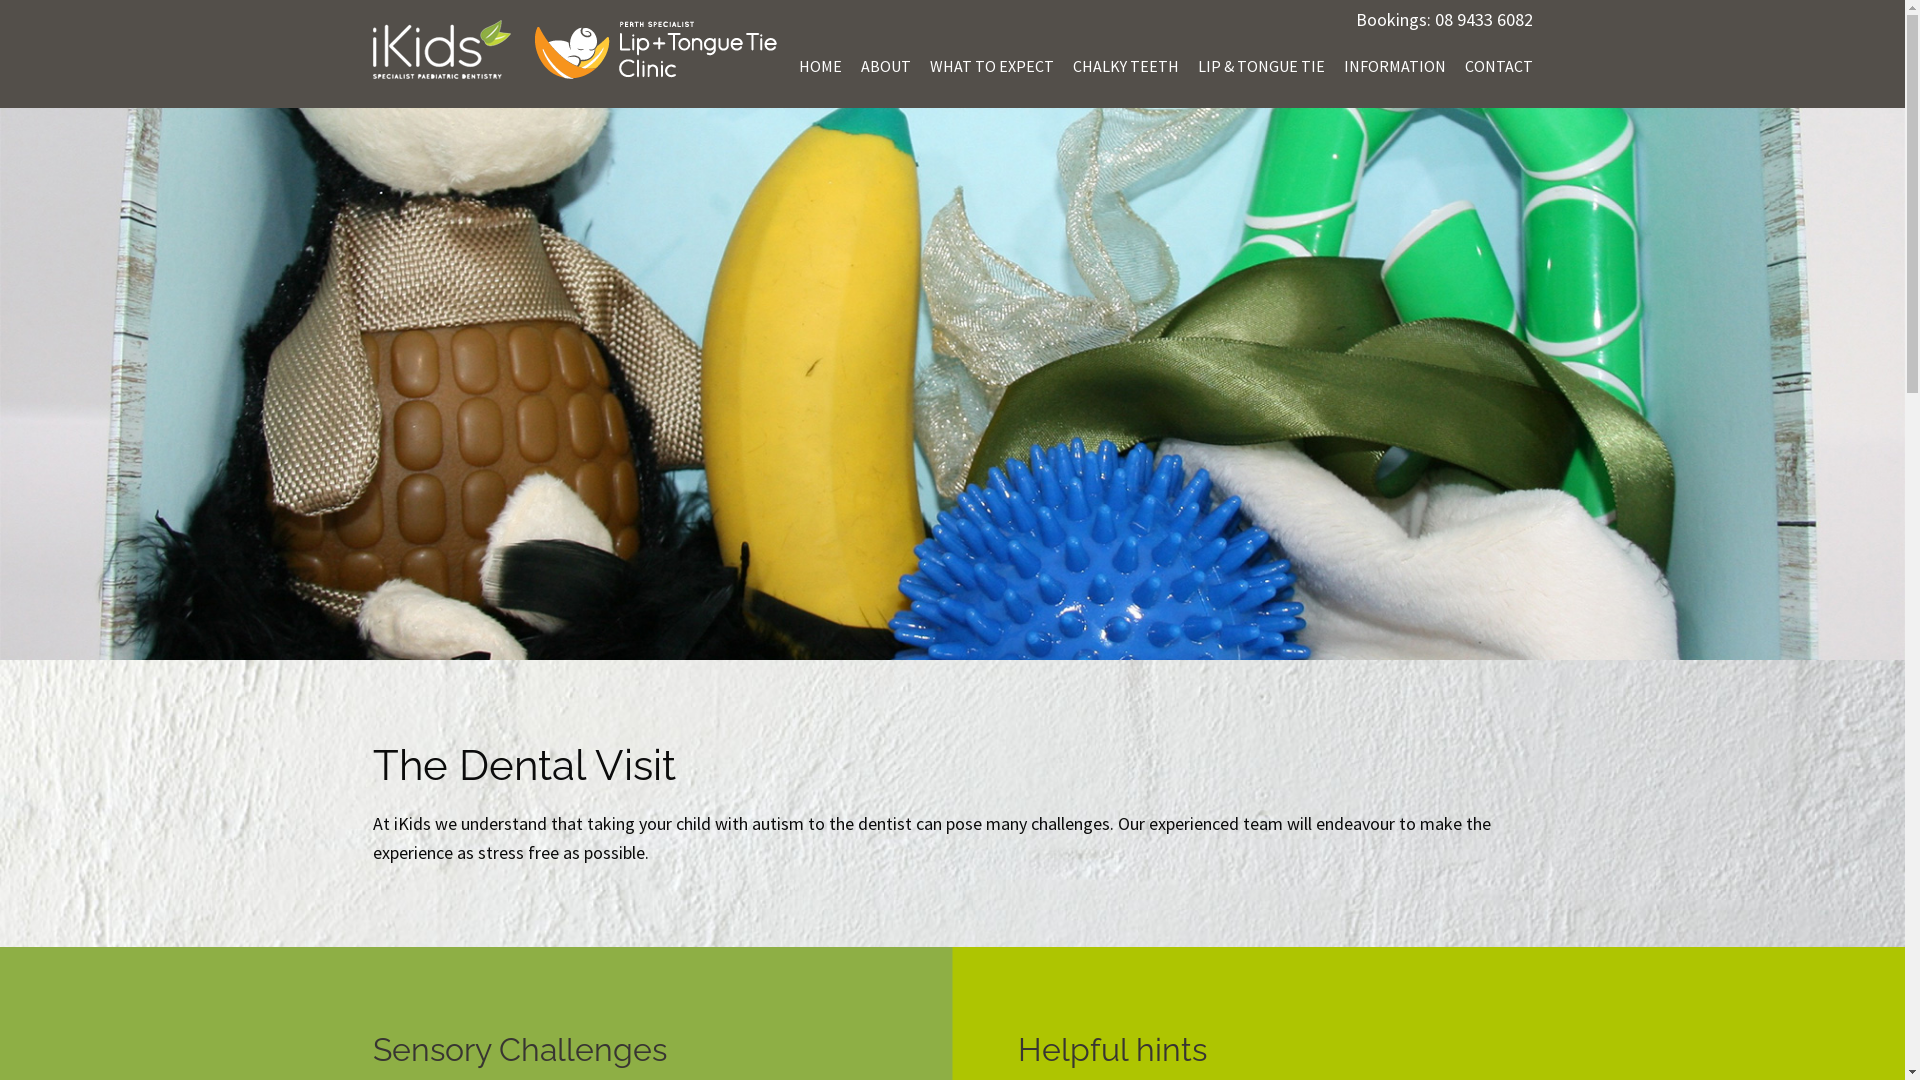 This screenshot has width=1920, height=1080. I want to click on HOME, so click(820, 66).